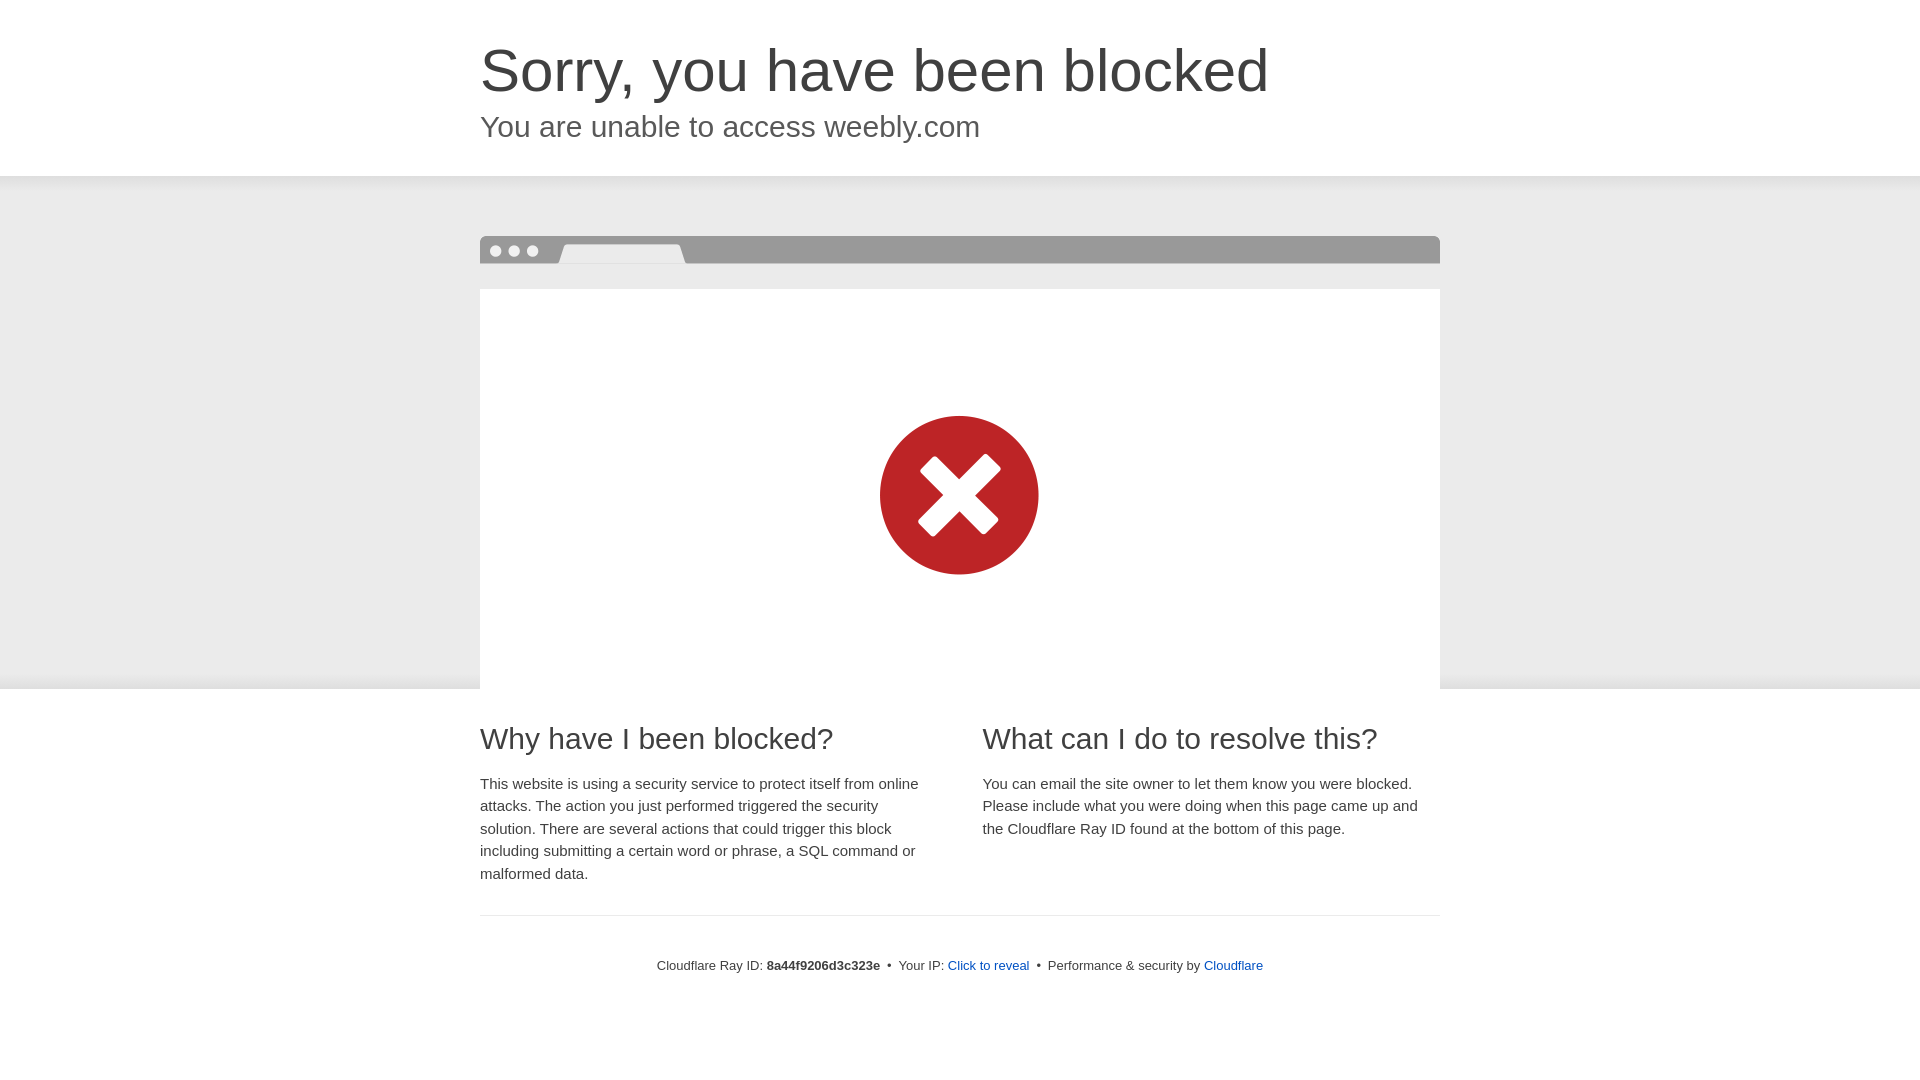 The width and height of the screenshot is (1920, 1080). I want to click on Click to reveal, so click(988, 966).